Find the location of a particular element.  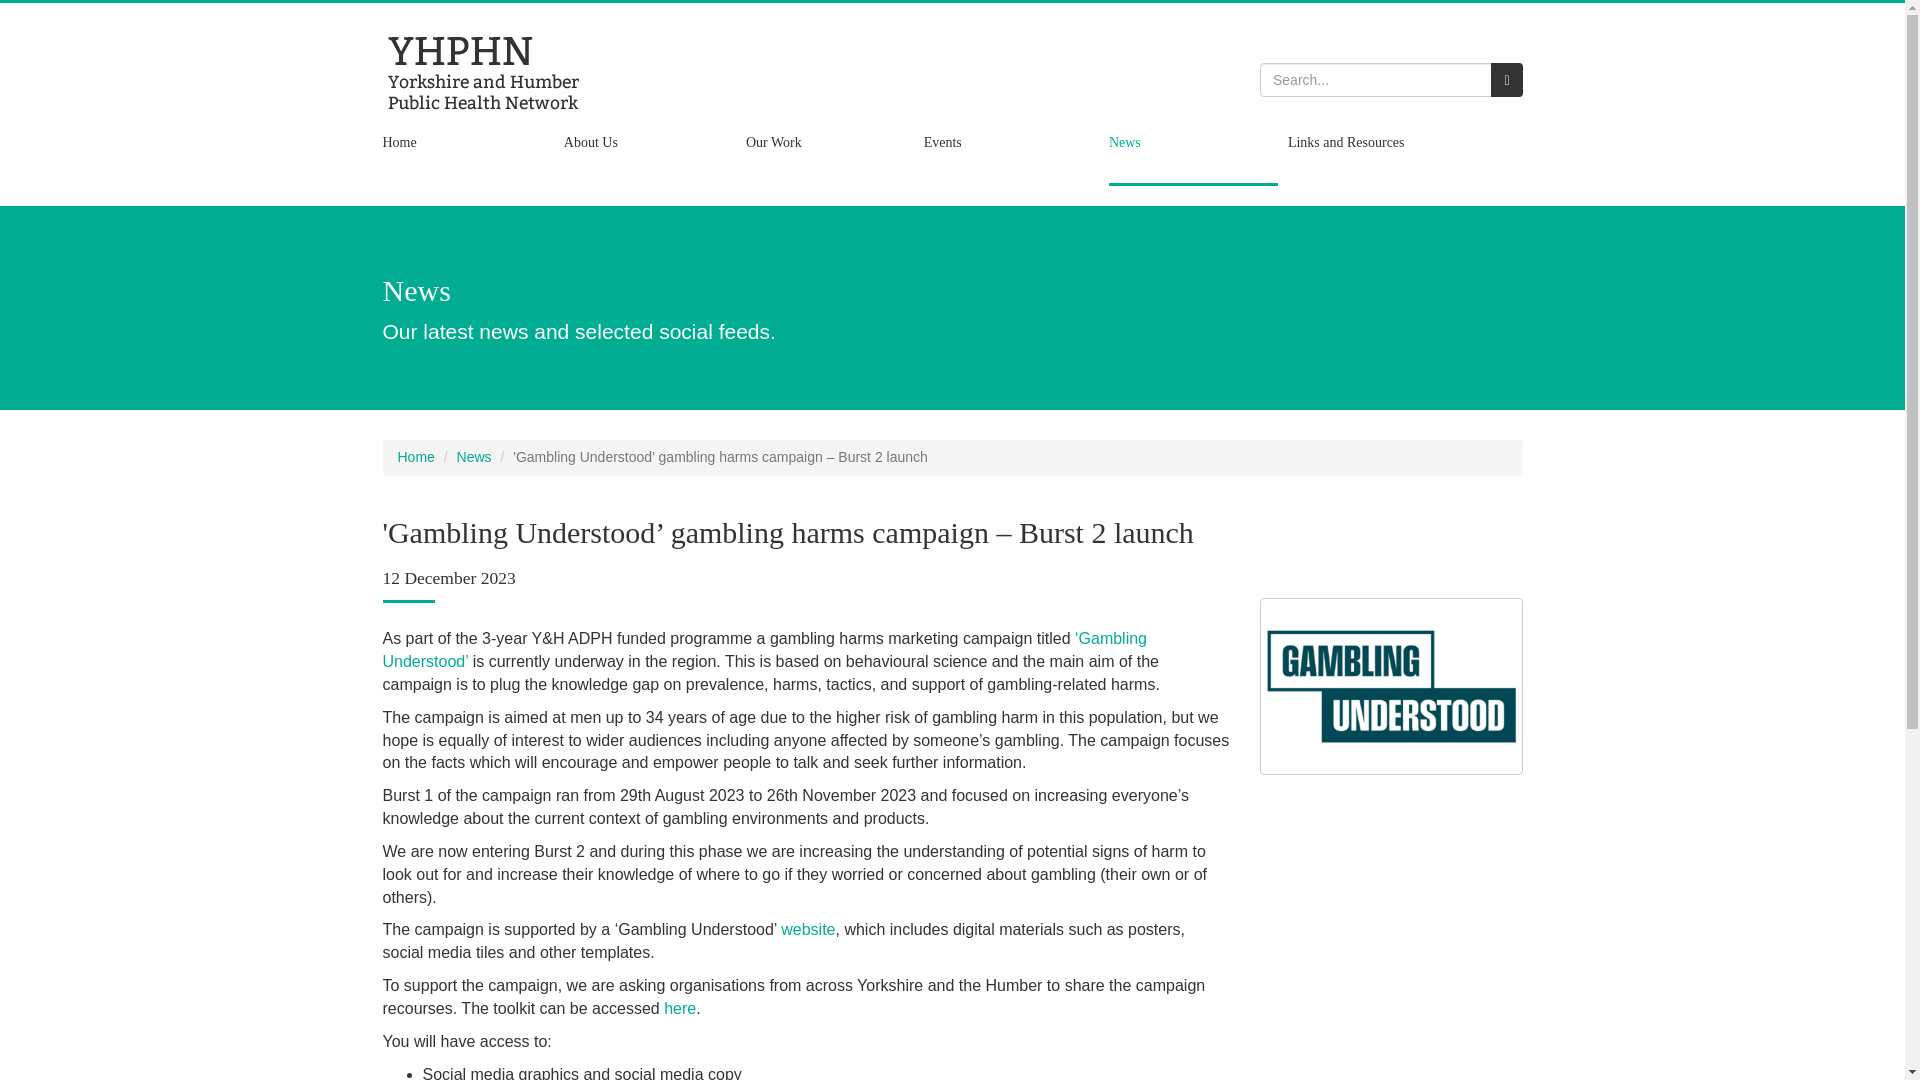

News is located at coordinates (1194, 154).